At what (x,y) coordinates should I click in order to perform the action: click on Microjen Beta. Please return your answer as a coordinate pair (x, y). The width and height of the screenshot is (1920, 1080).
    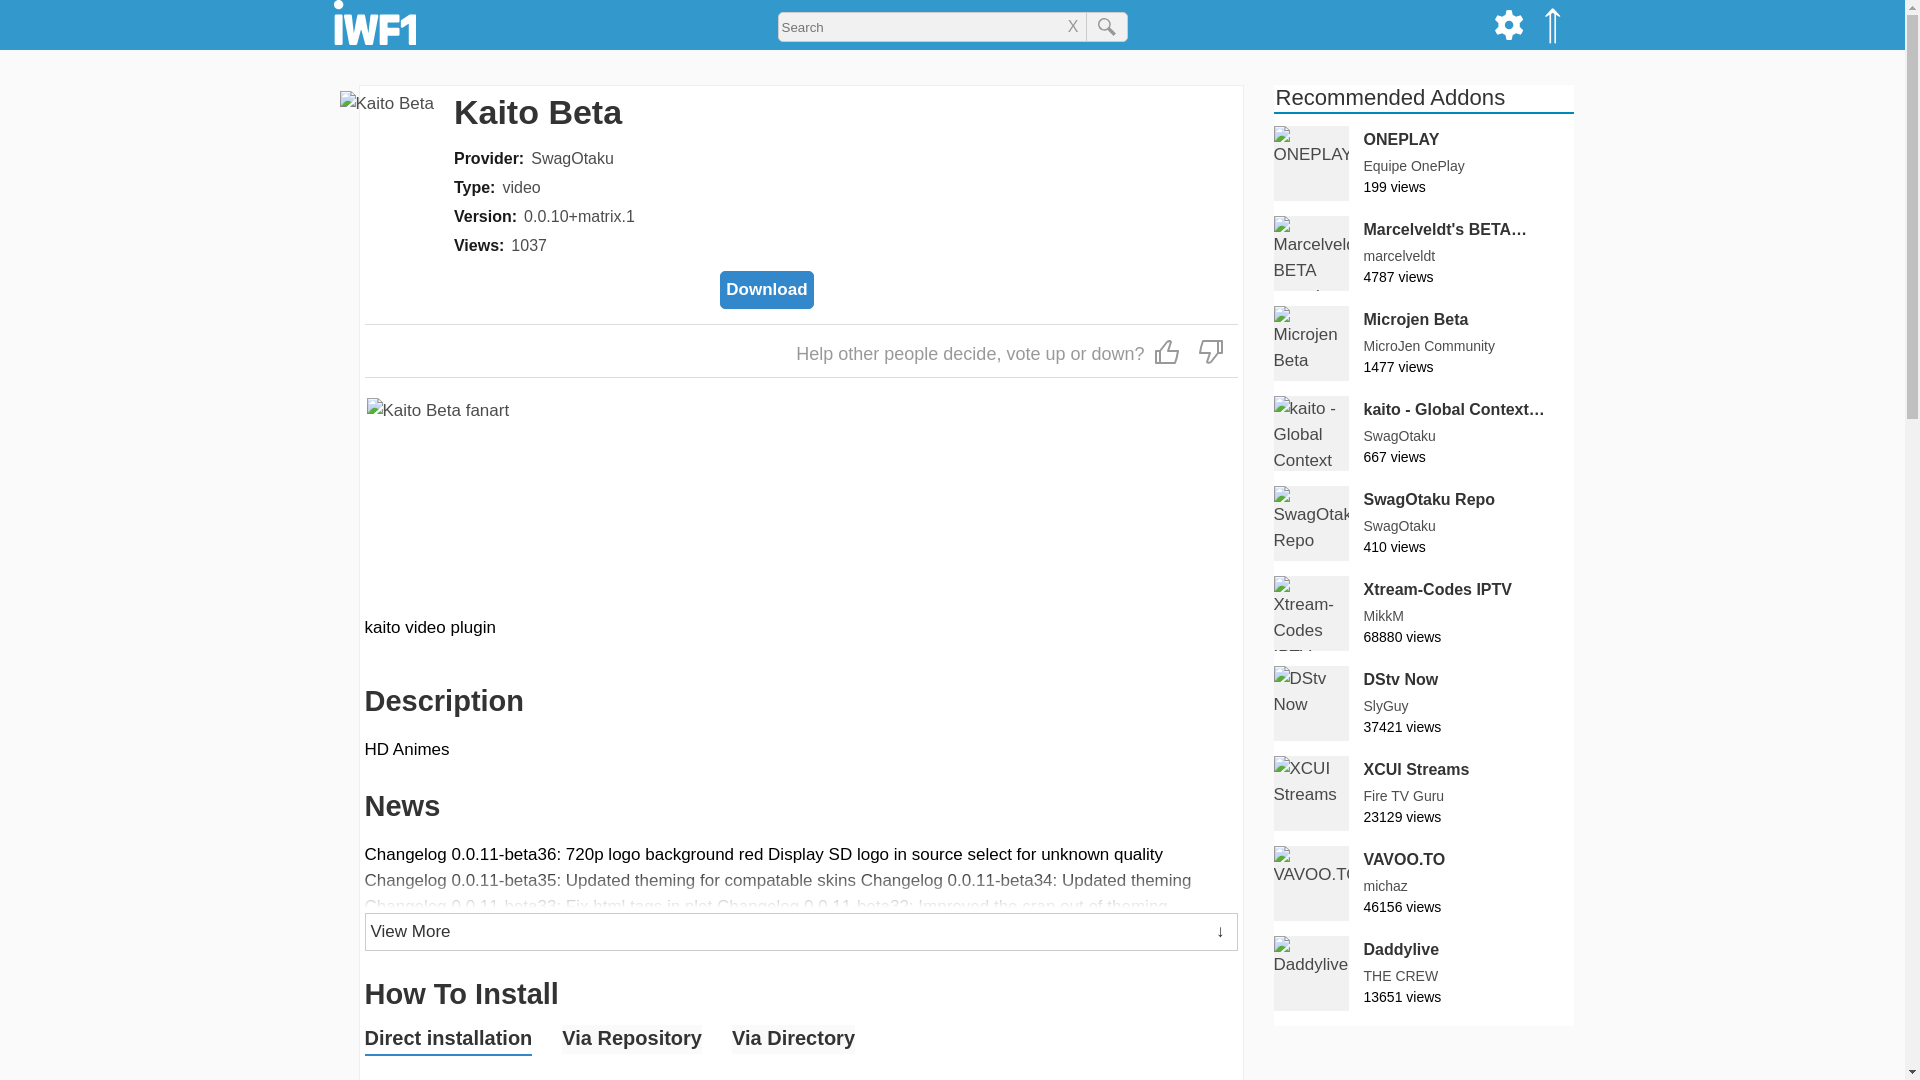
    Looking at the image, I should click on (1416, 318).